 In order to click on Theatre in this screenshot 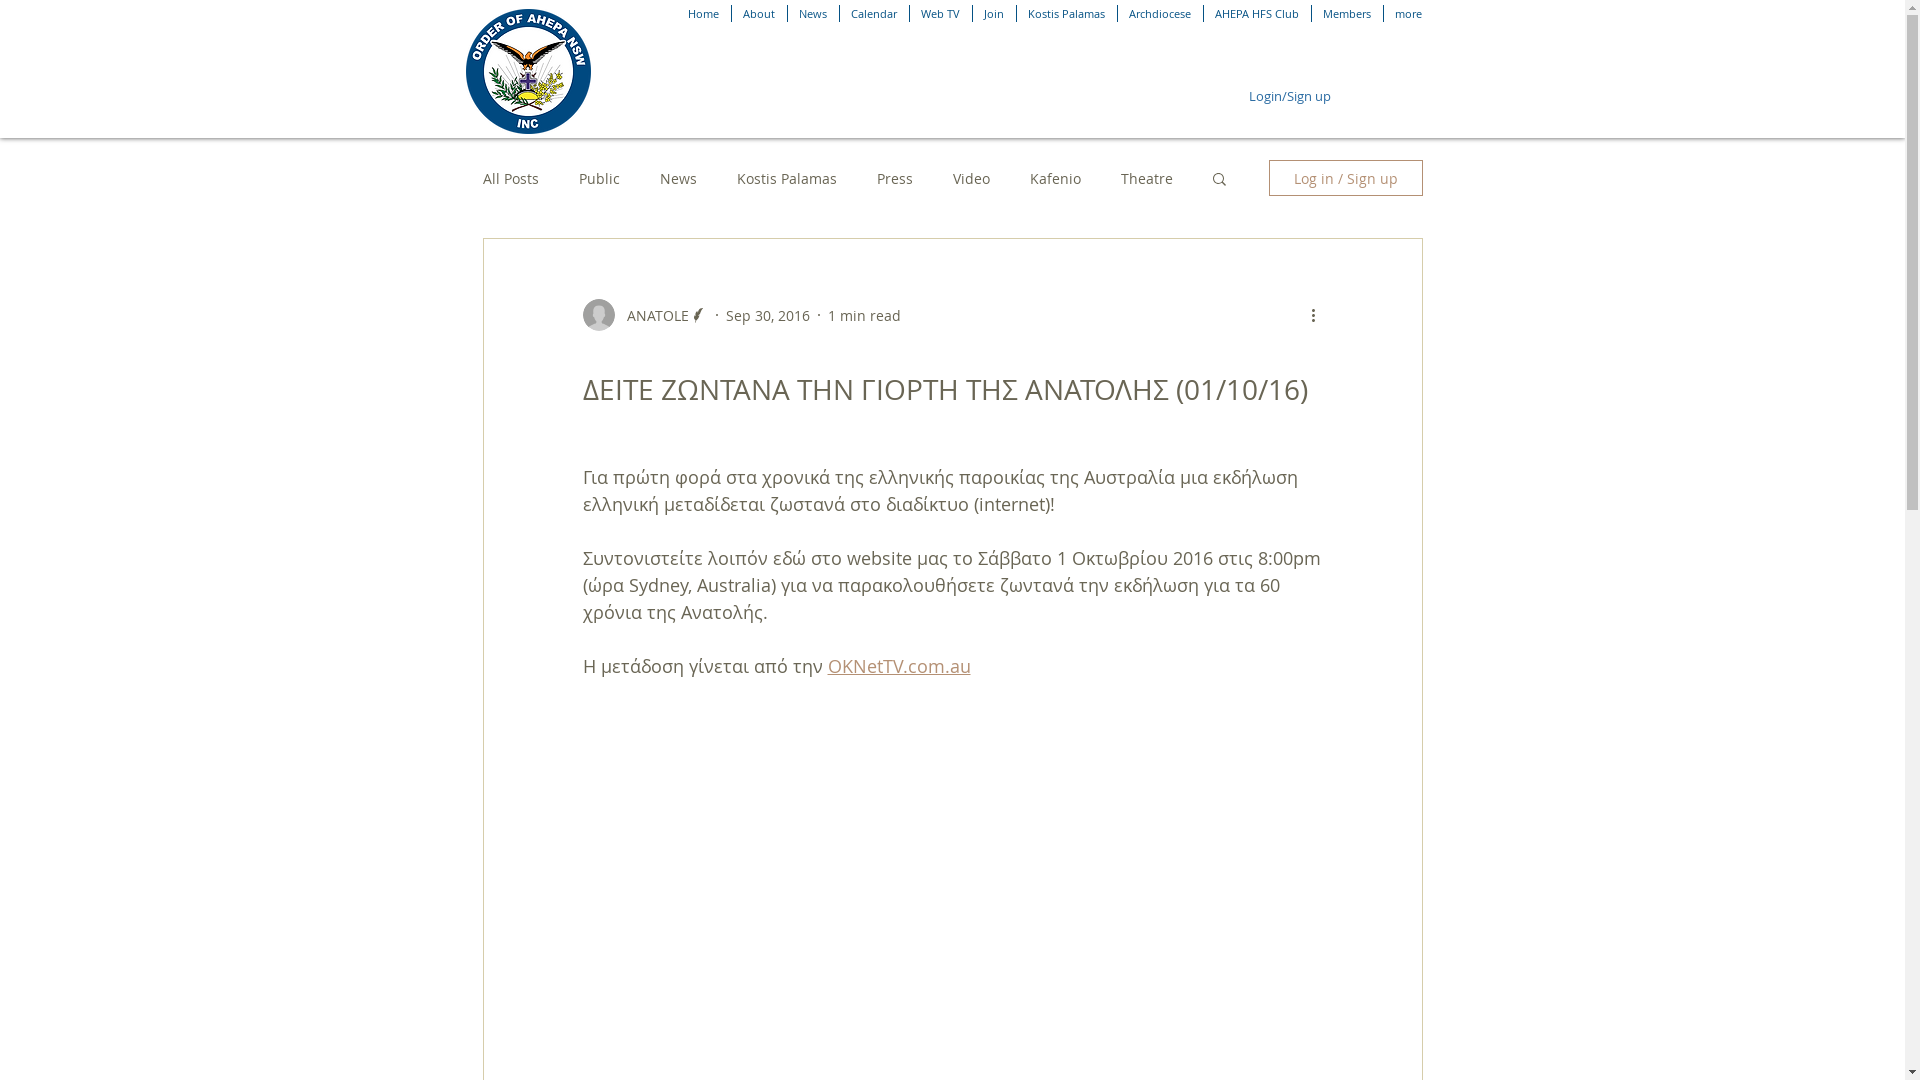, I will do `click(1146, 177)`.